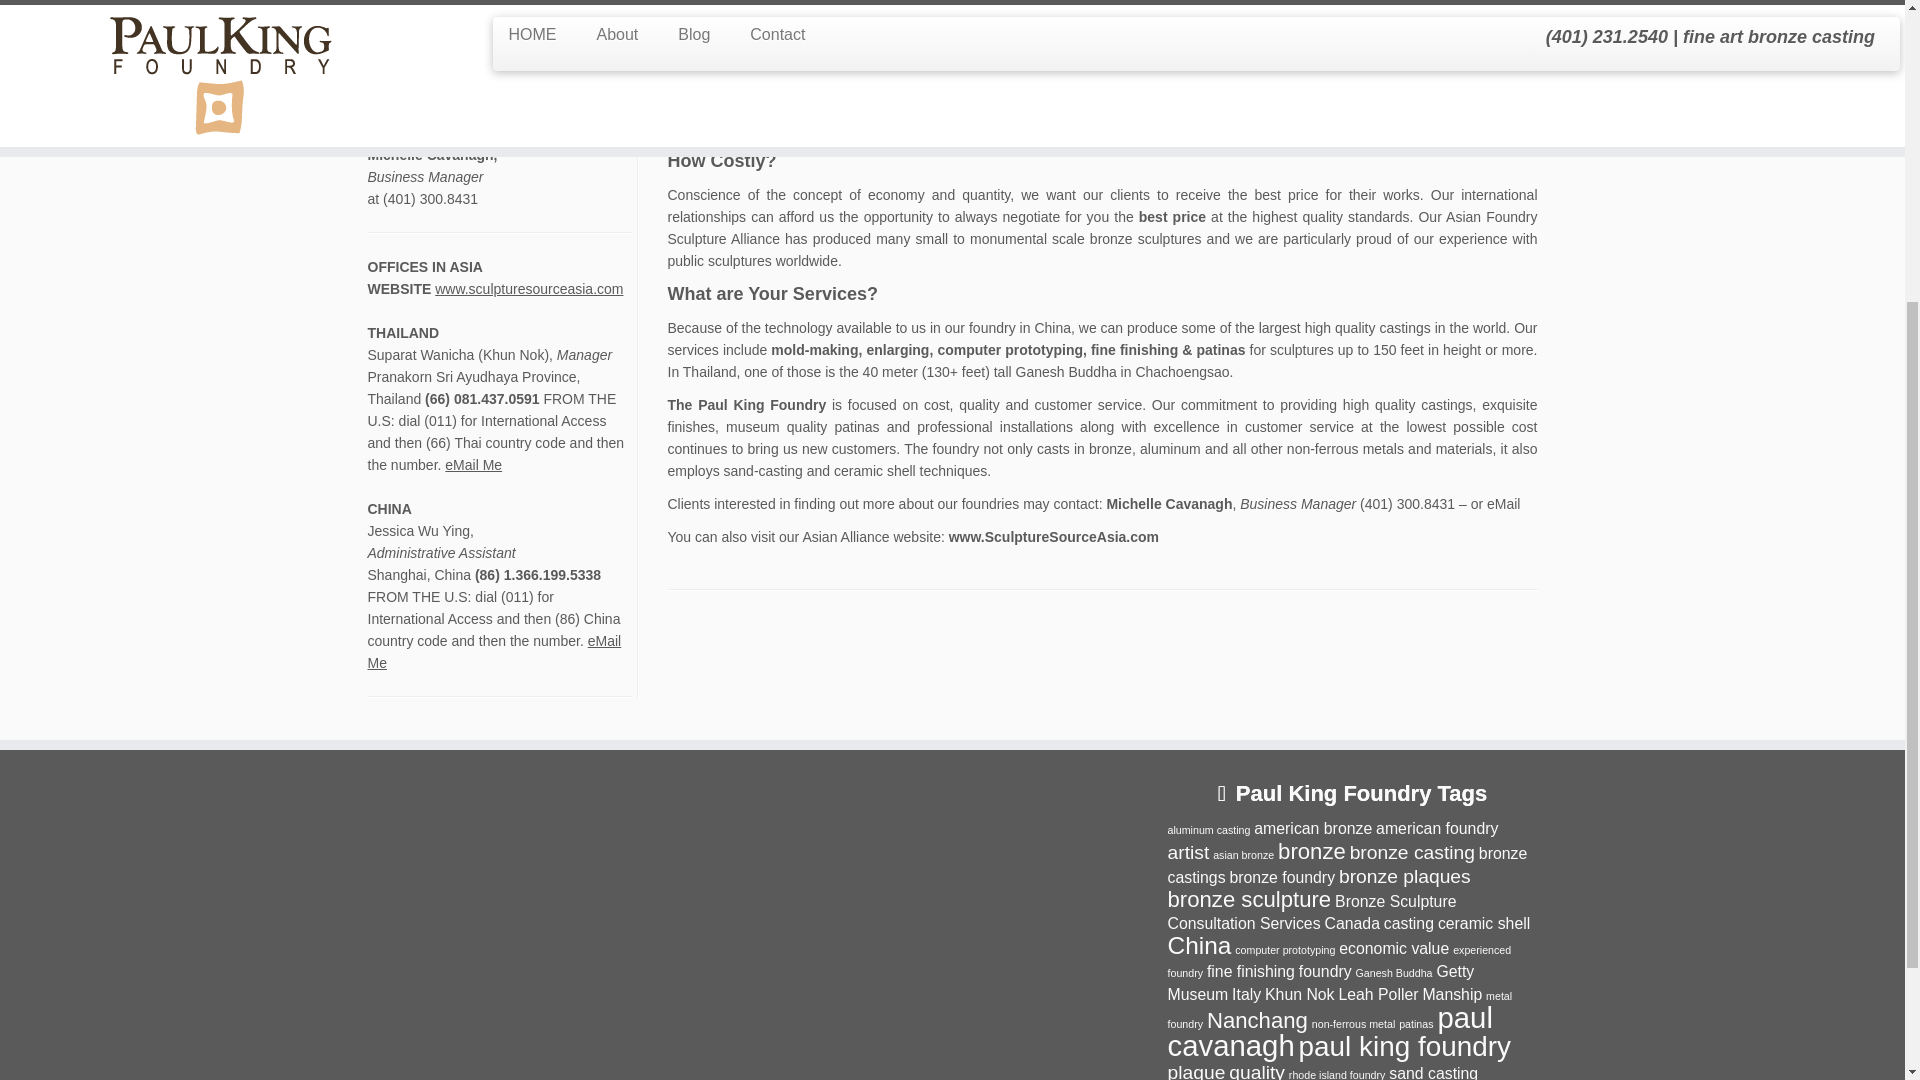 The width and height of the screenshot is (1920, 1080). What do you see at coordinates (561, 89) in the screenshot?
I see `eMail Me` at bounding box center [561, 89].